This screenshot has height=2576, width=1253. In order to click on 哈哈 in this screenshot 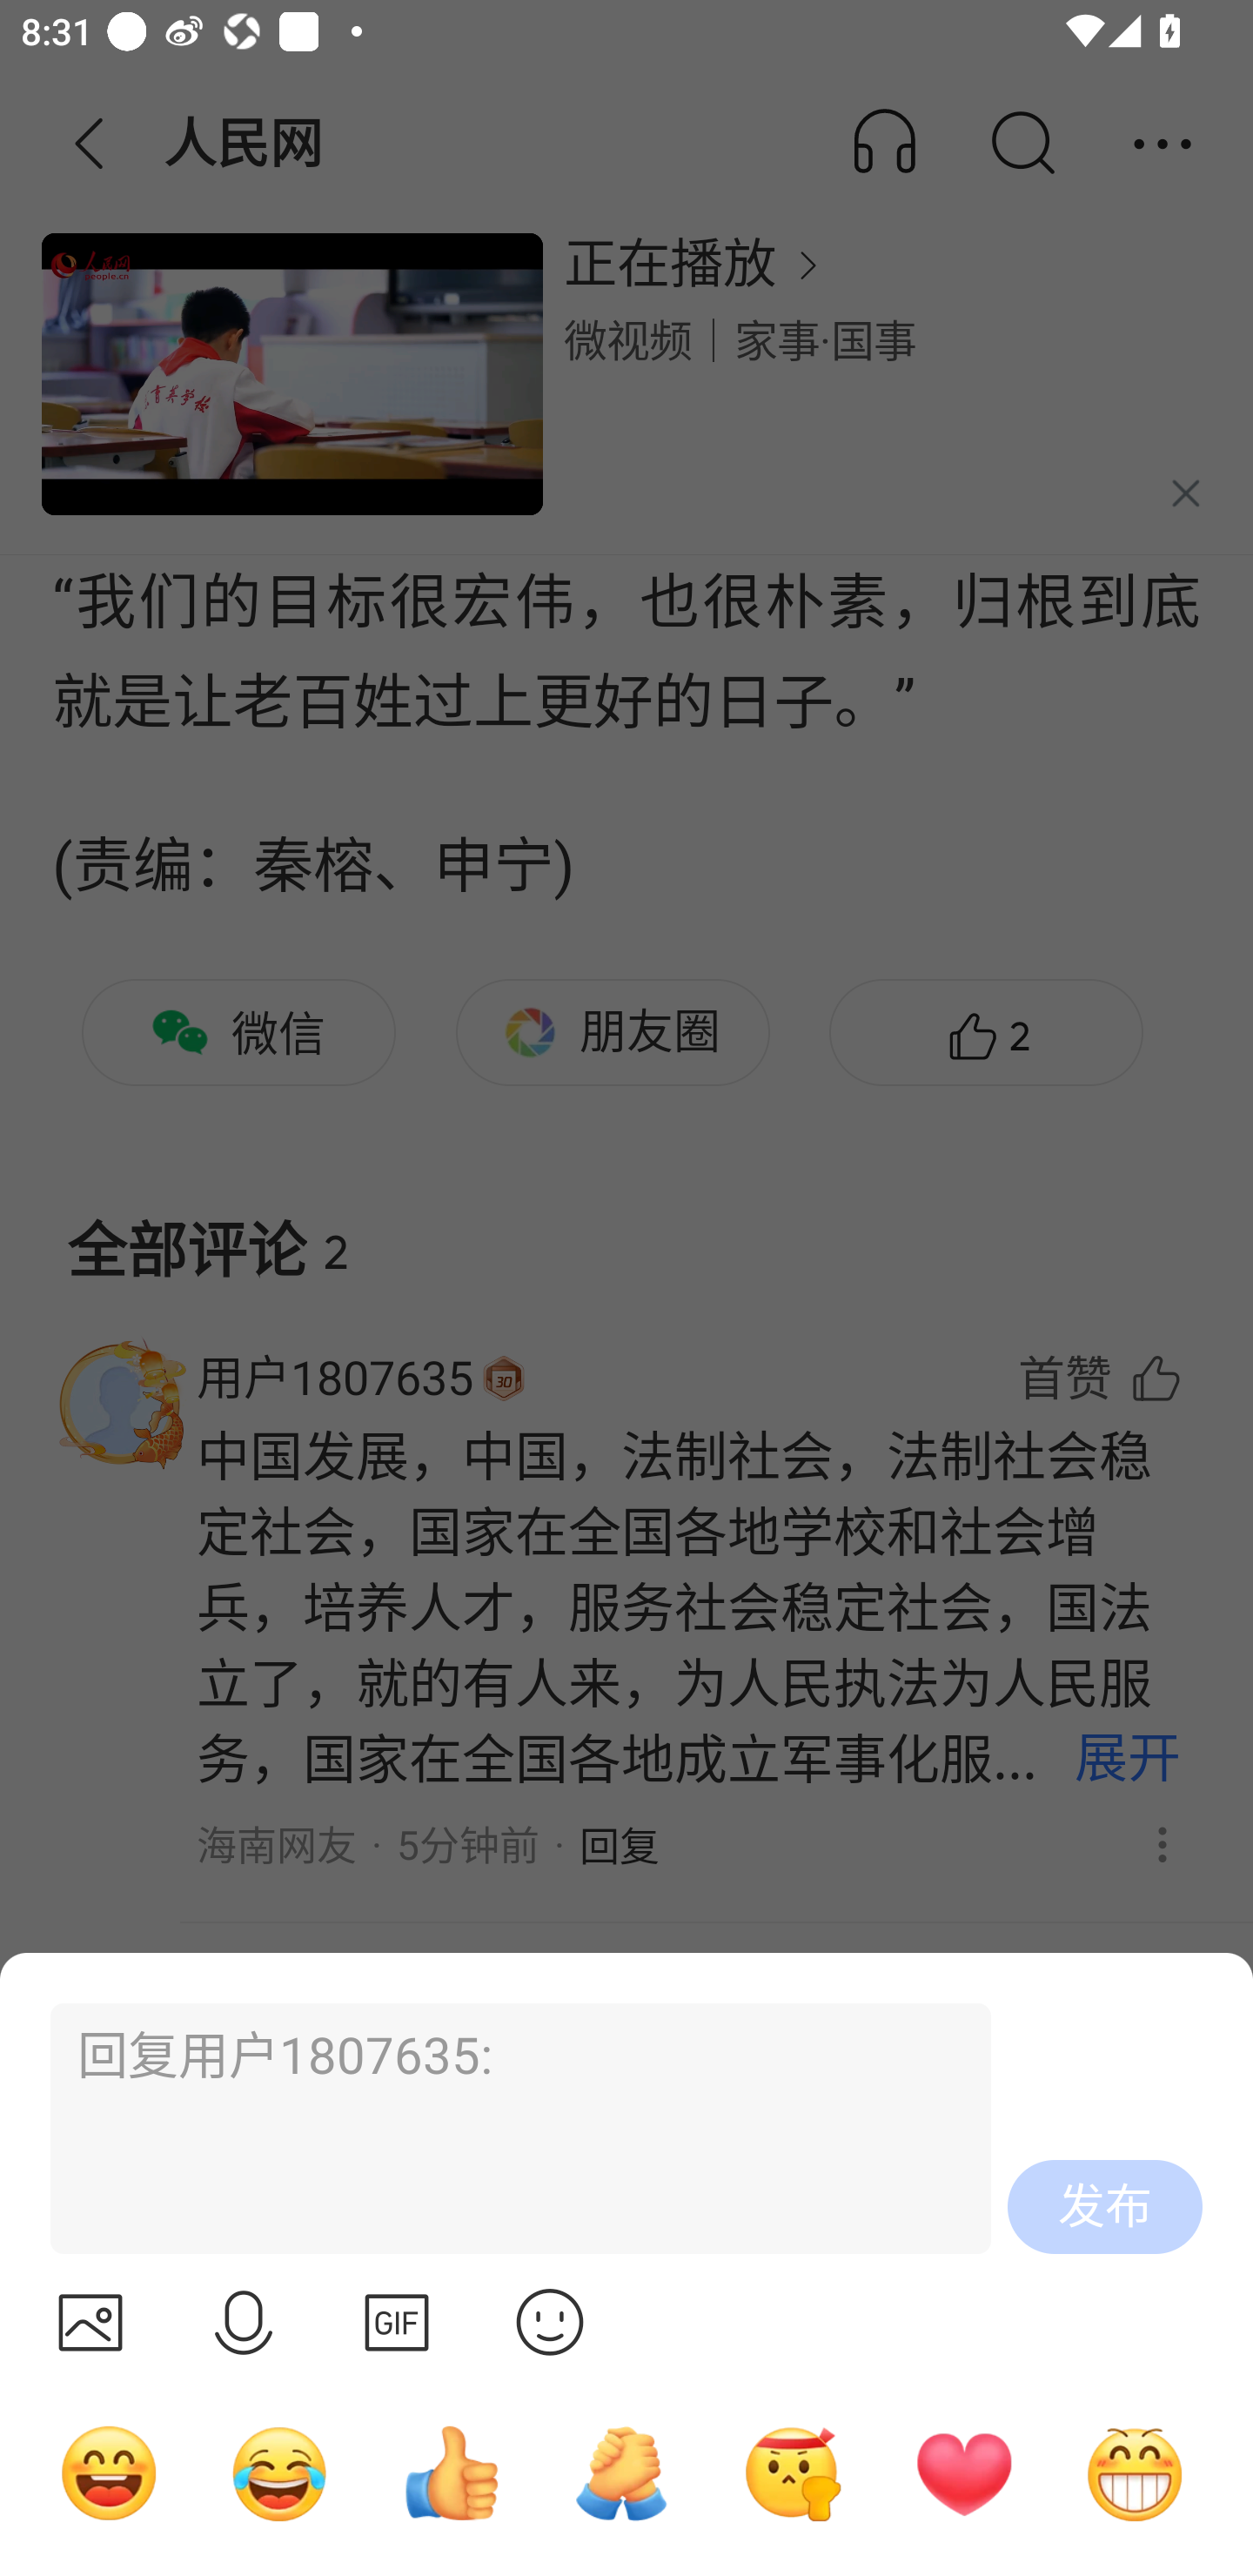, I will do `click(109, 2472)`.